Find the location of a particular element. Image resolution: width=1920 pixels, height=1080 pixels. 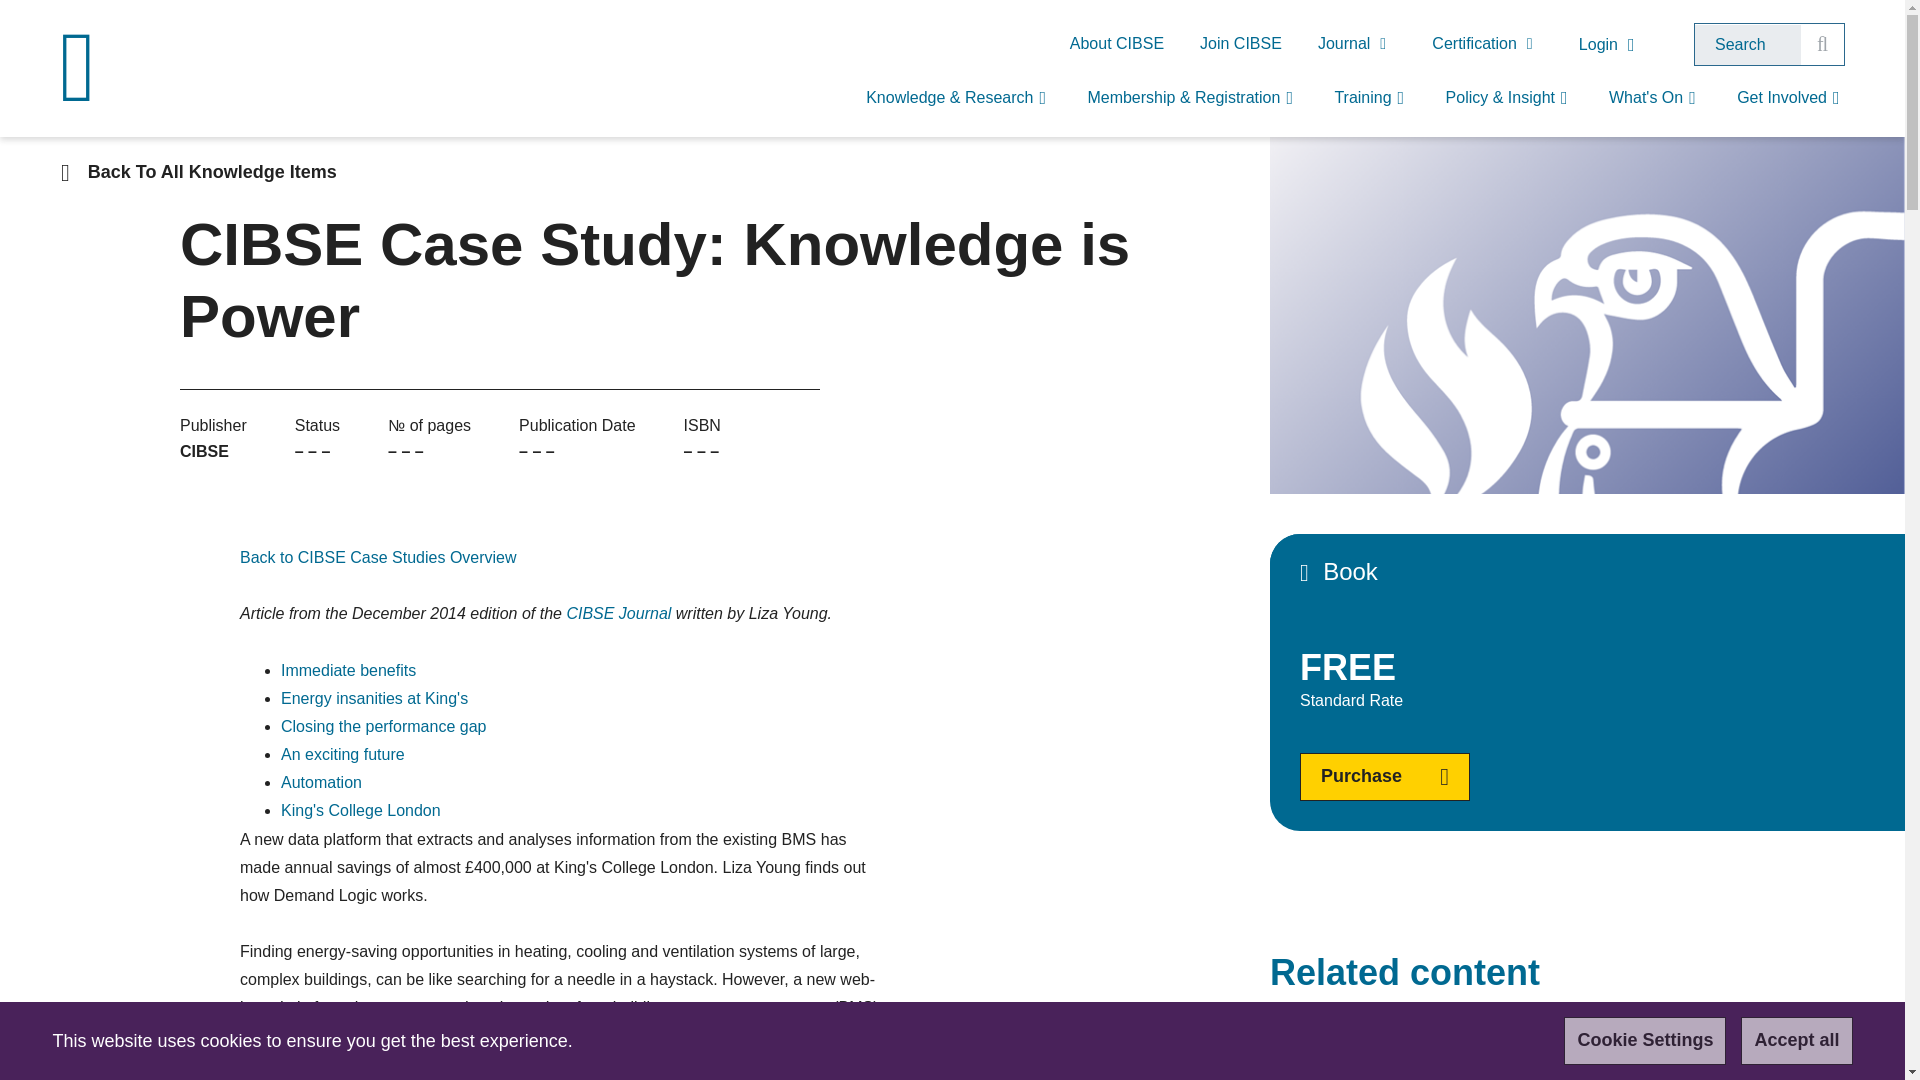

Join CIBSE is located at coordinates (1240, 43).